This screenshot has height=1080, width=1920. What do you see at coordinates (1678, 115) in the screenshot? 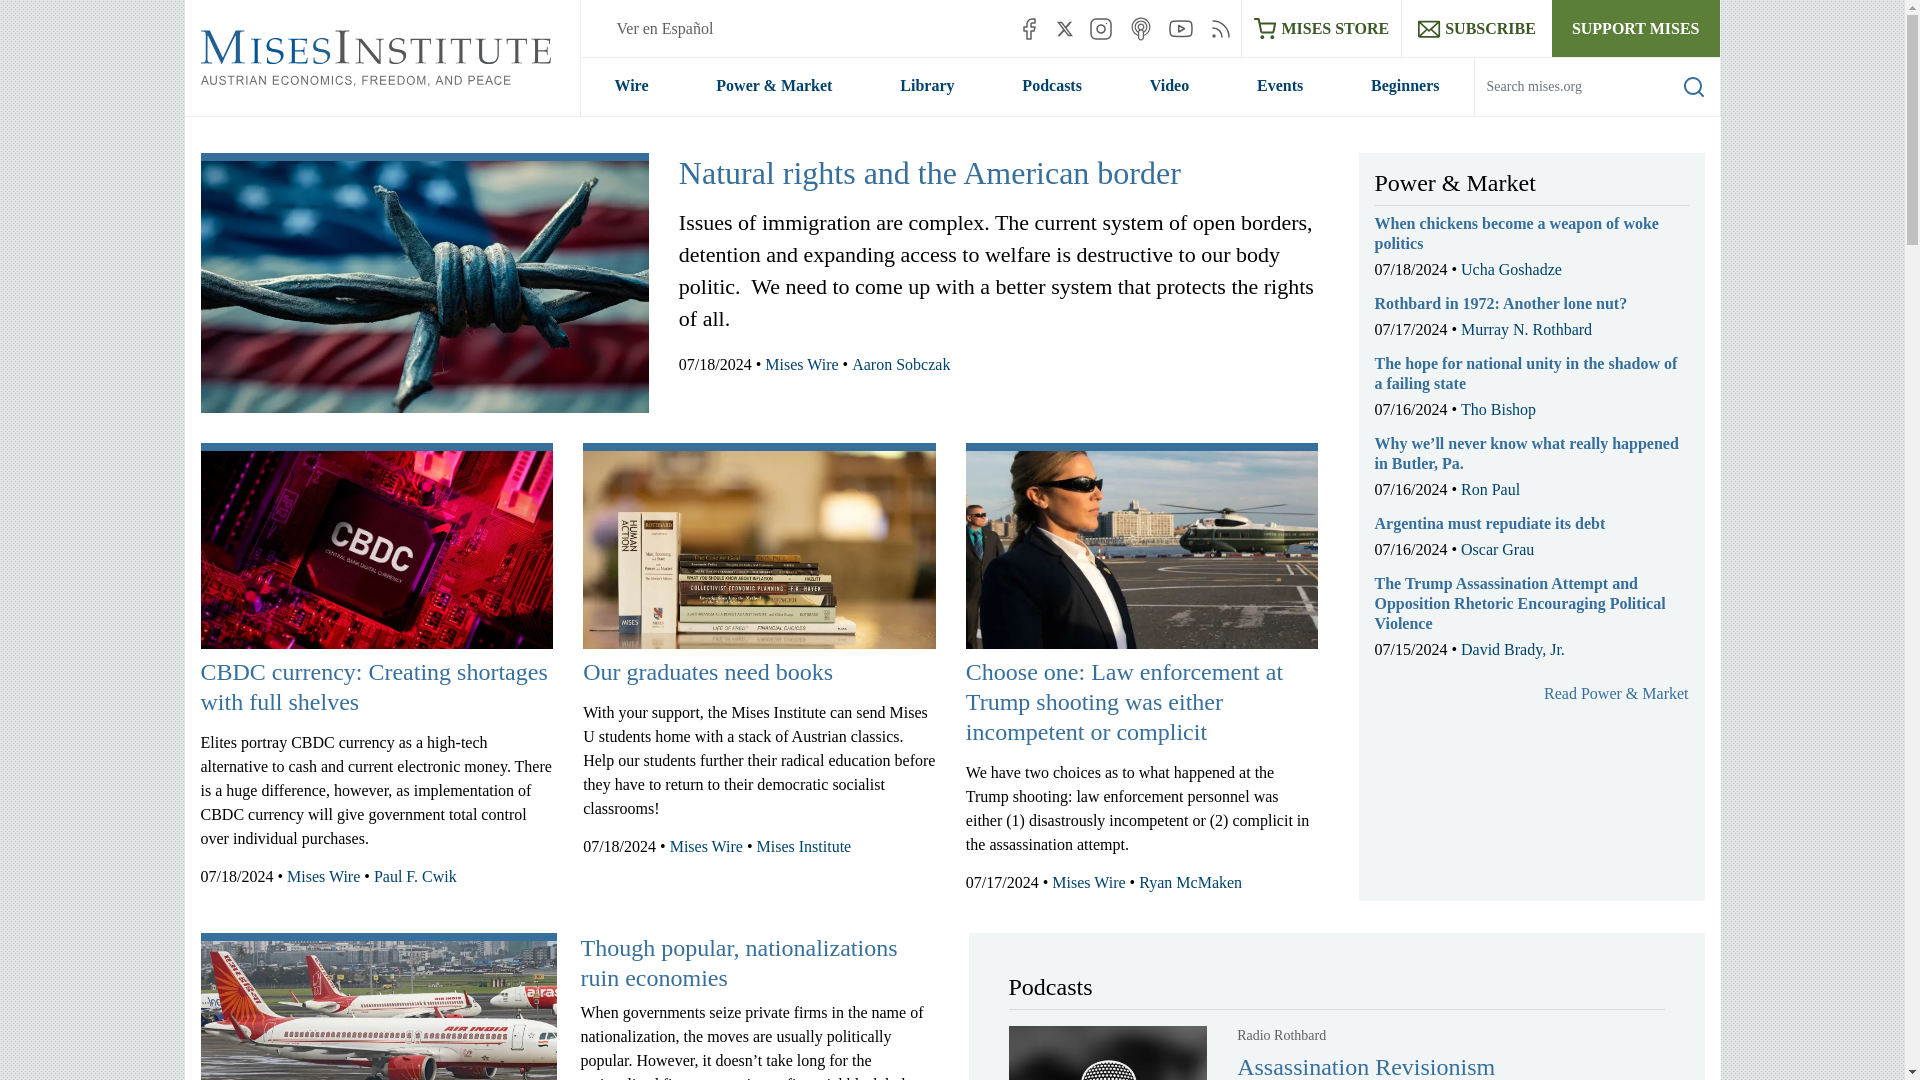
I see `Submit` at bounding box center [1678, 115].